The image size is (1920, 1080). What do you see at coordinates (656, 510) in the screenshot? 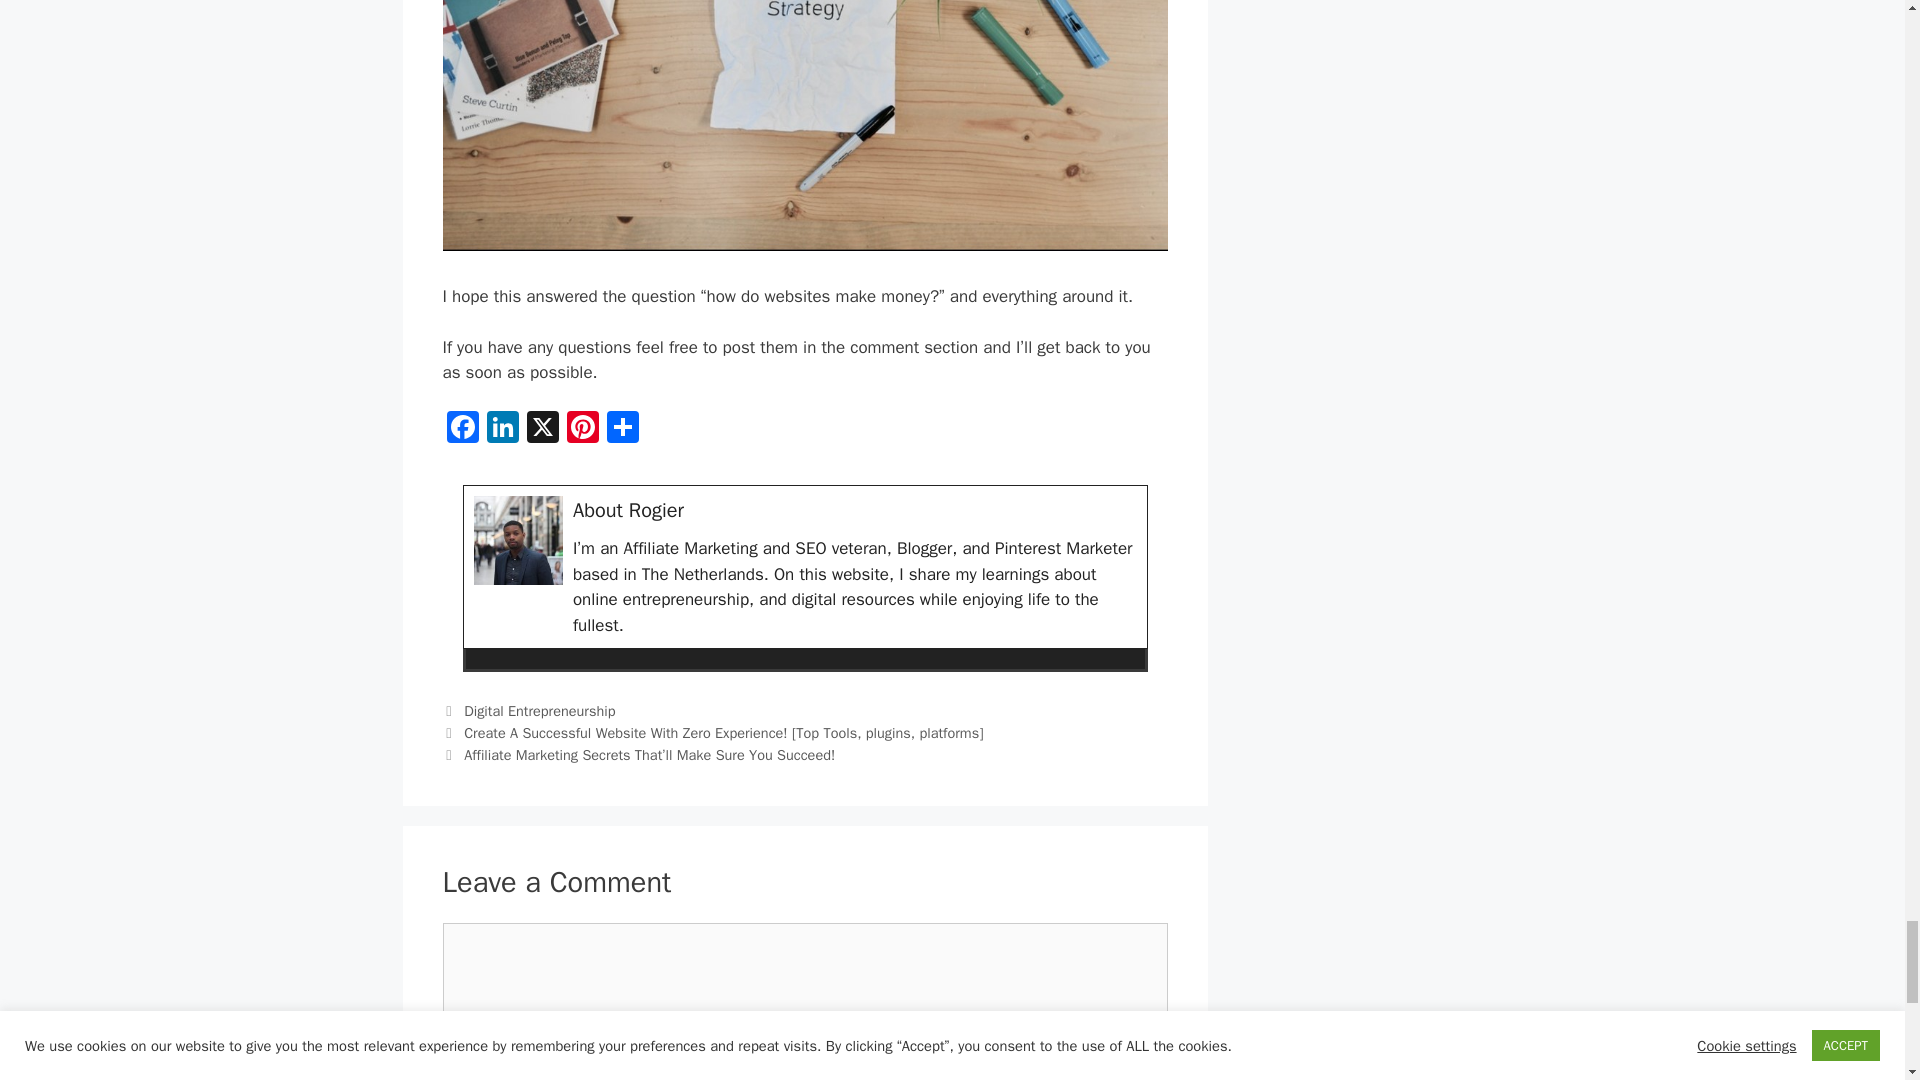
I see `Rogier` at bounding box center [656, 510].